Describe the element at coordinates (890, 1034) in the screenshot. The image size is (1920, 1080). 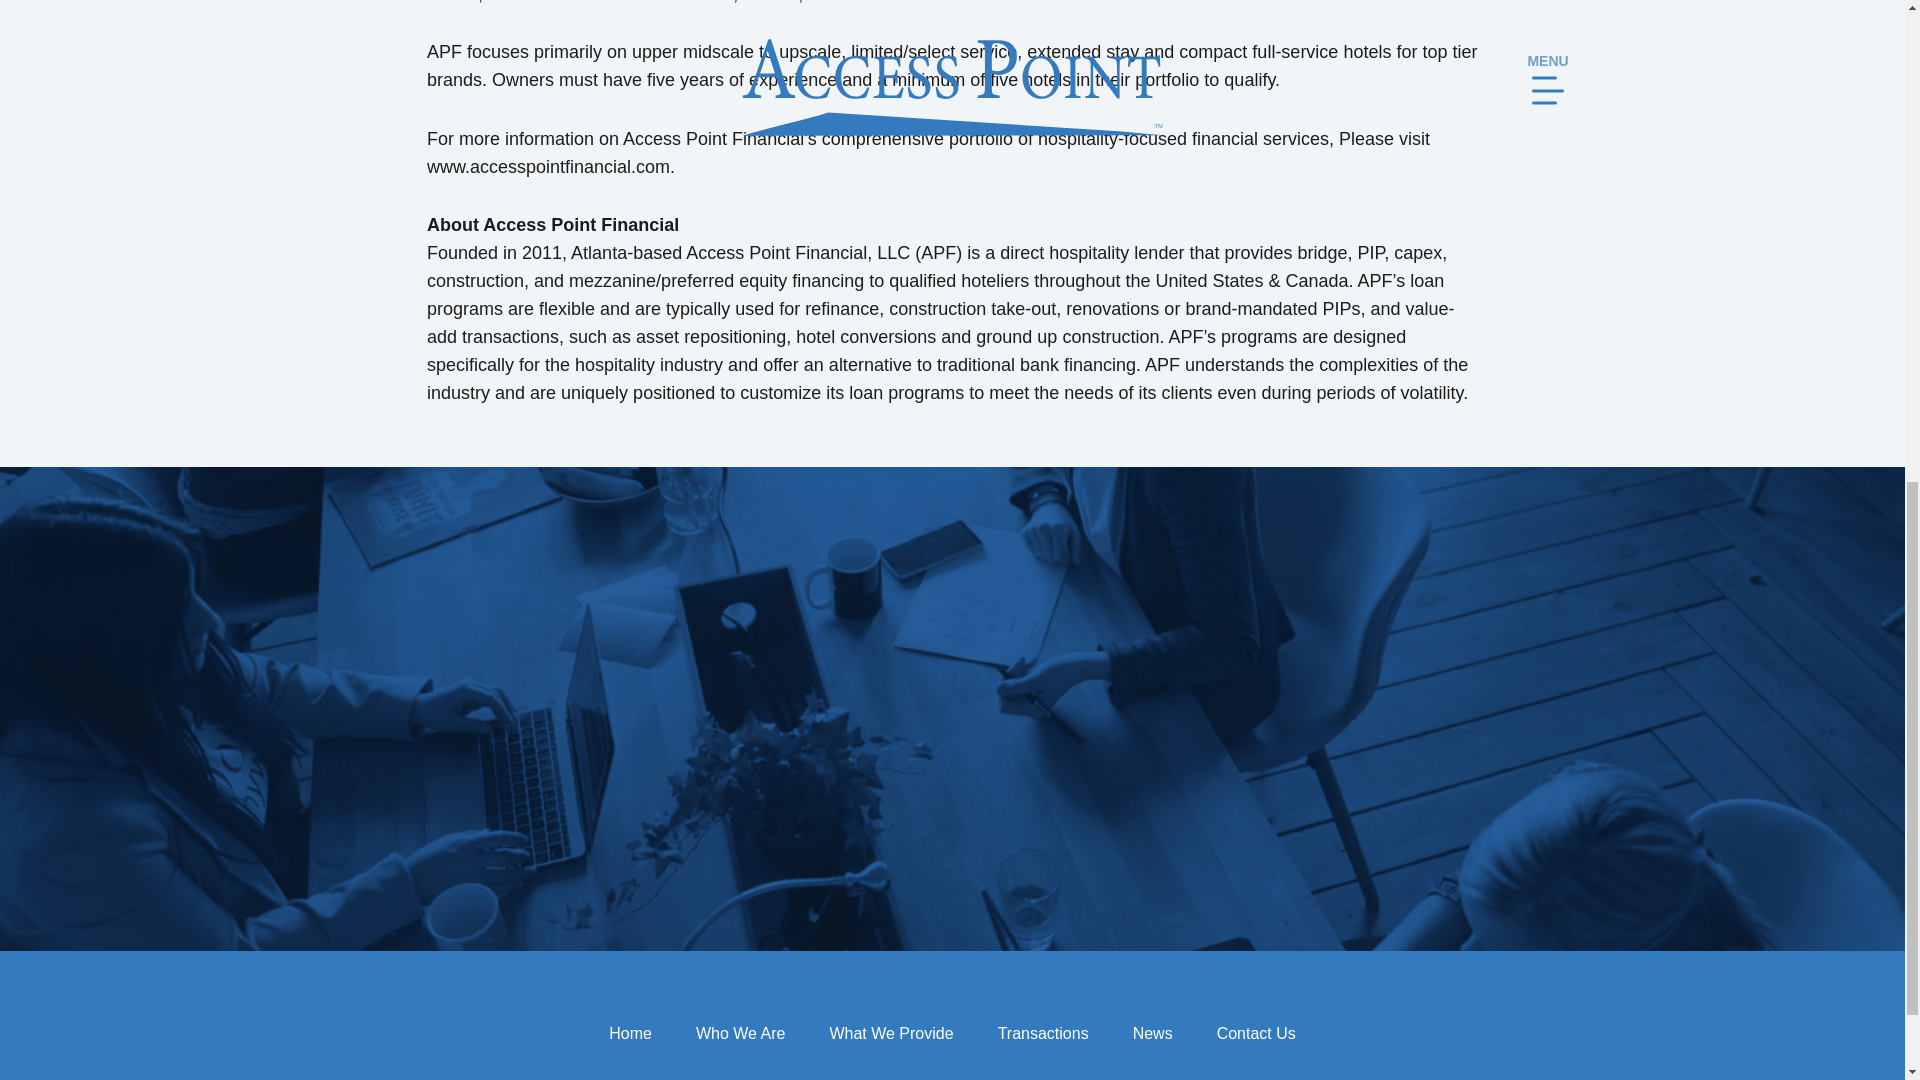
I see `What We Provide` at that location.